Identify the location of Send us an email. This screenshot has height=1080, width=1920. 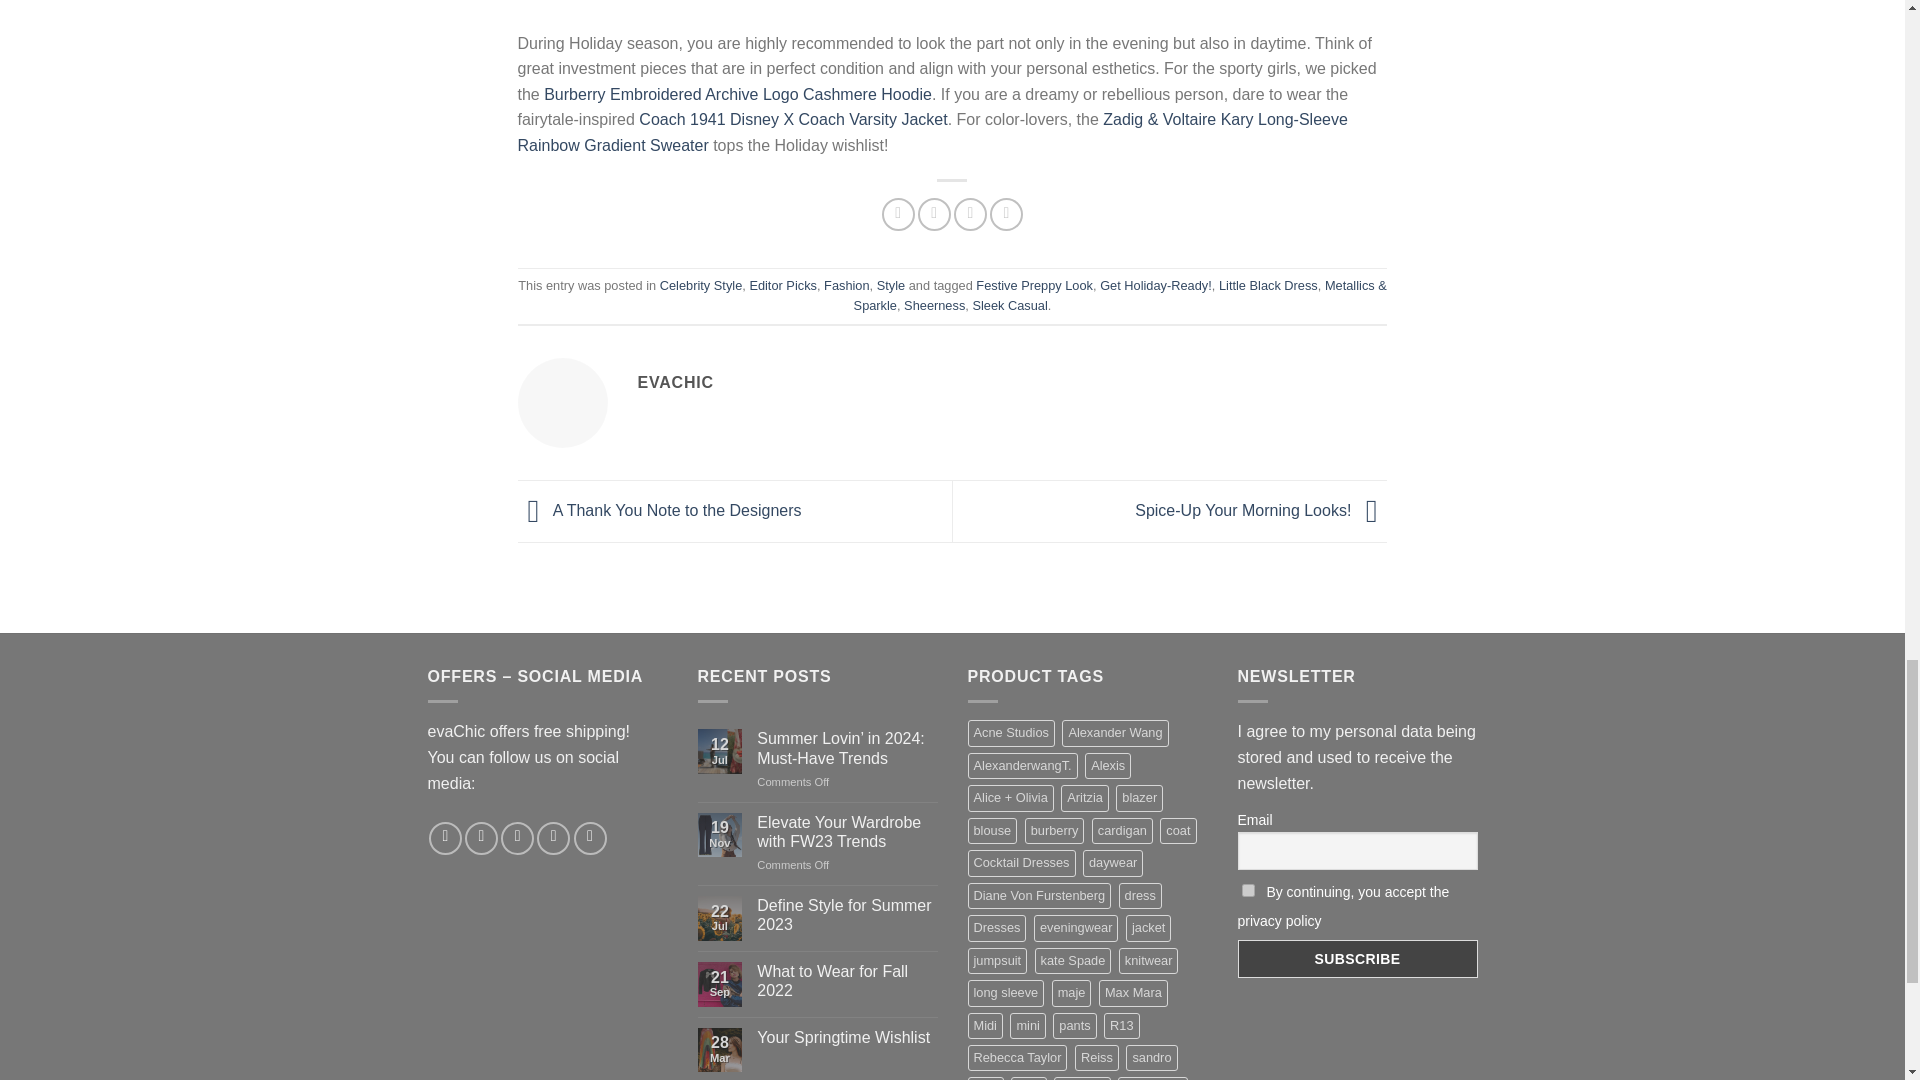
(554, 838).